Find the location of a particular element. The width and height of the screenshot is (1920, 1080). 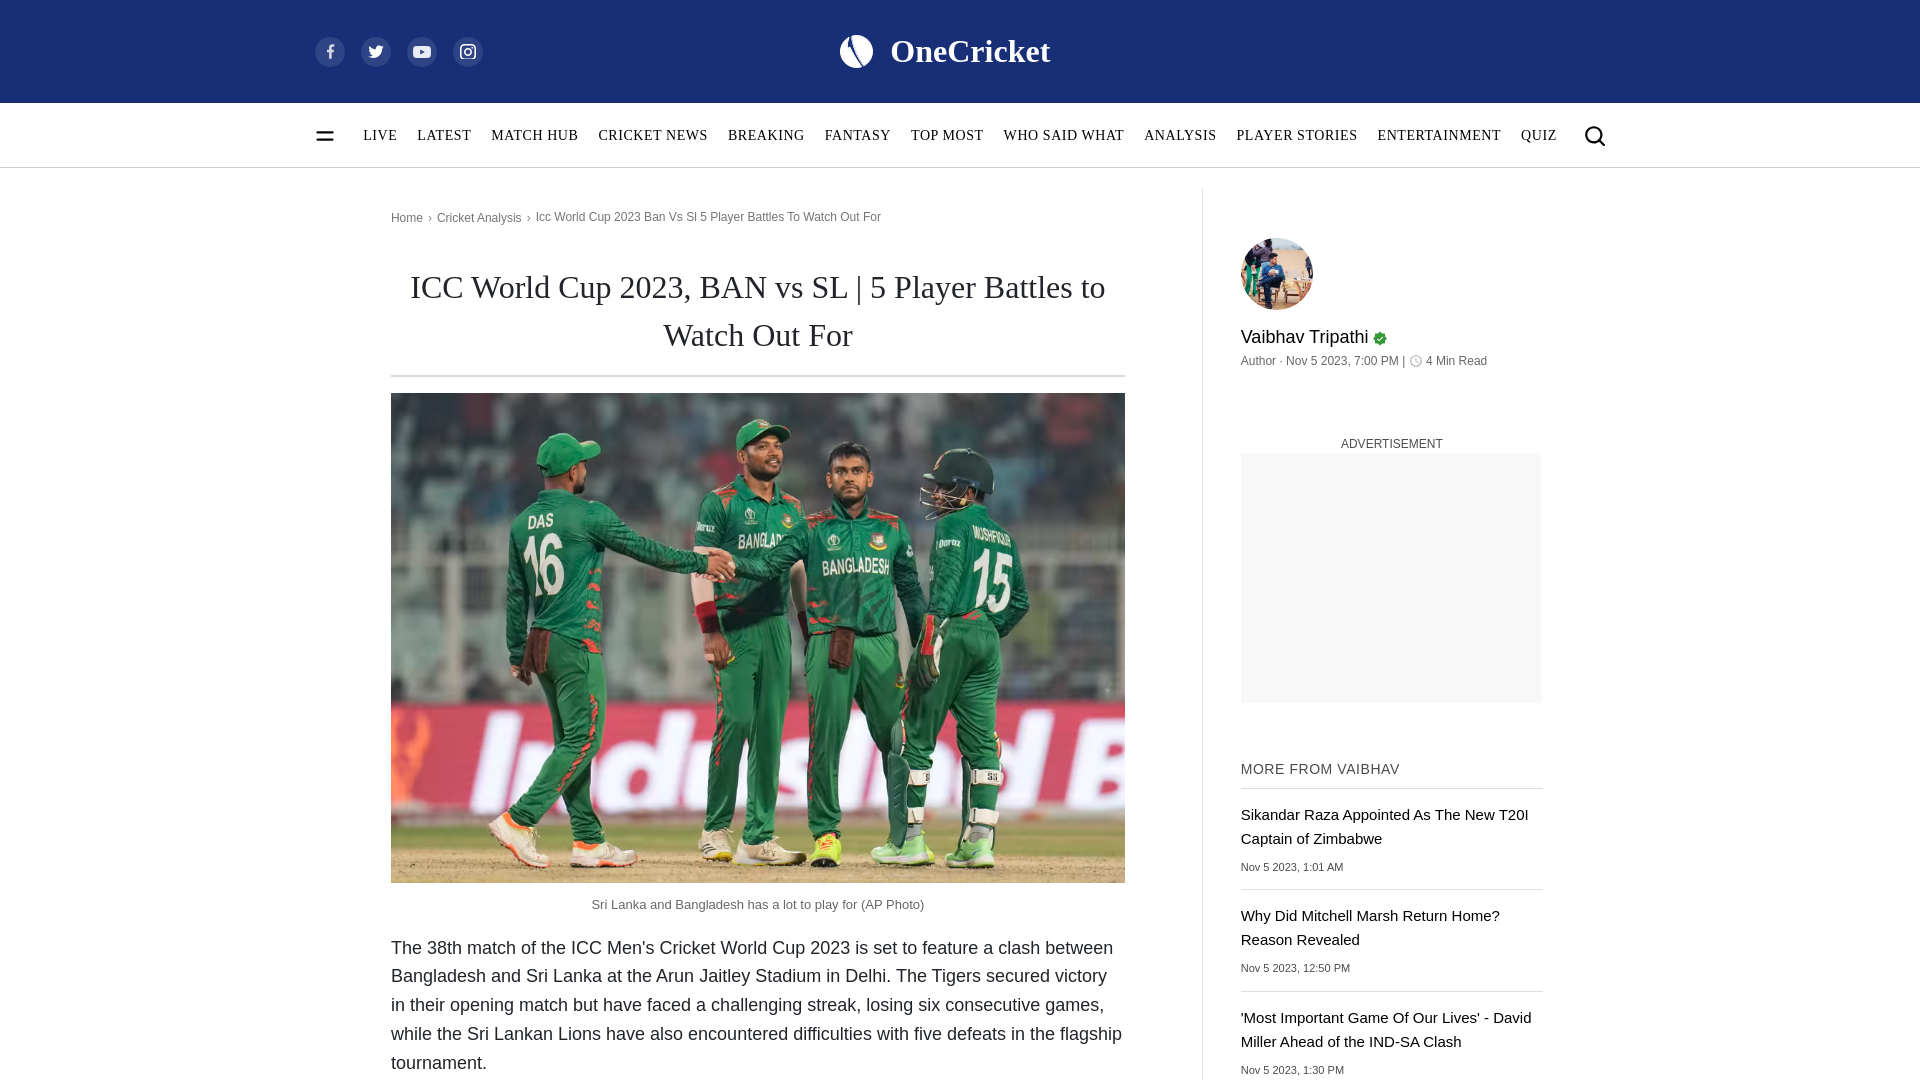

TOP MOST is located at coordinates (946, 135).